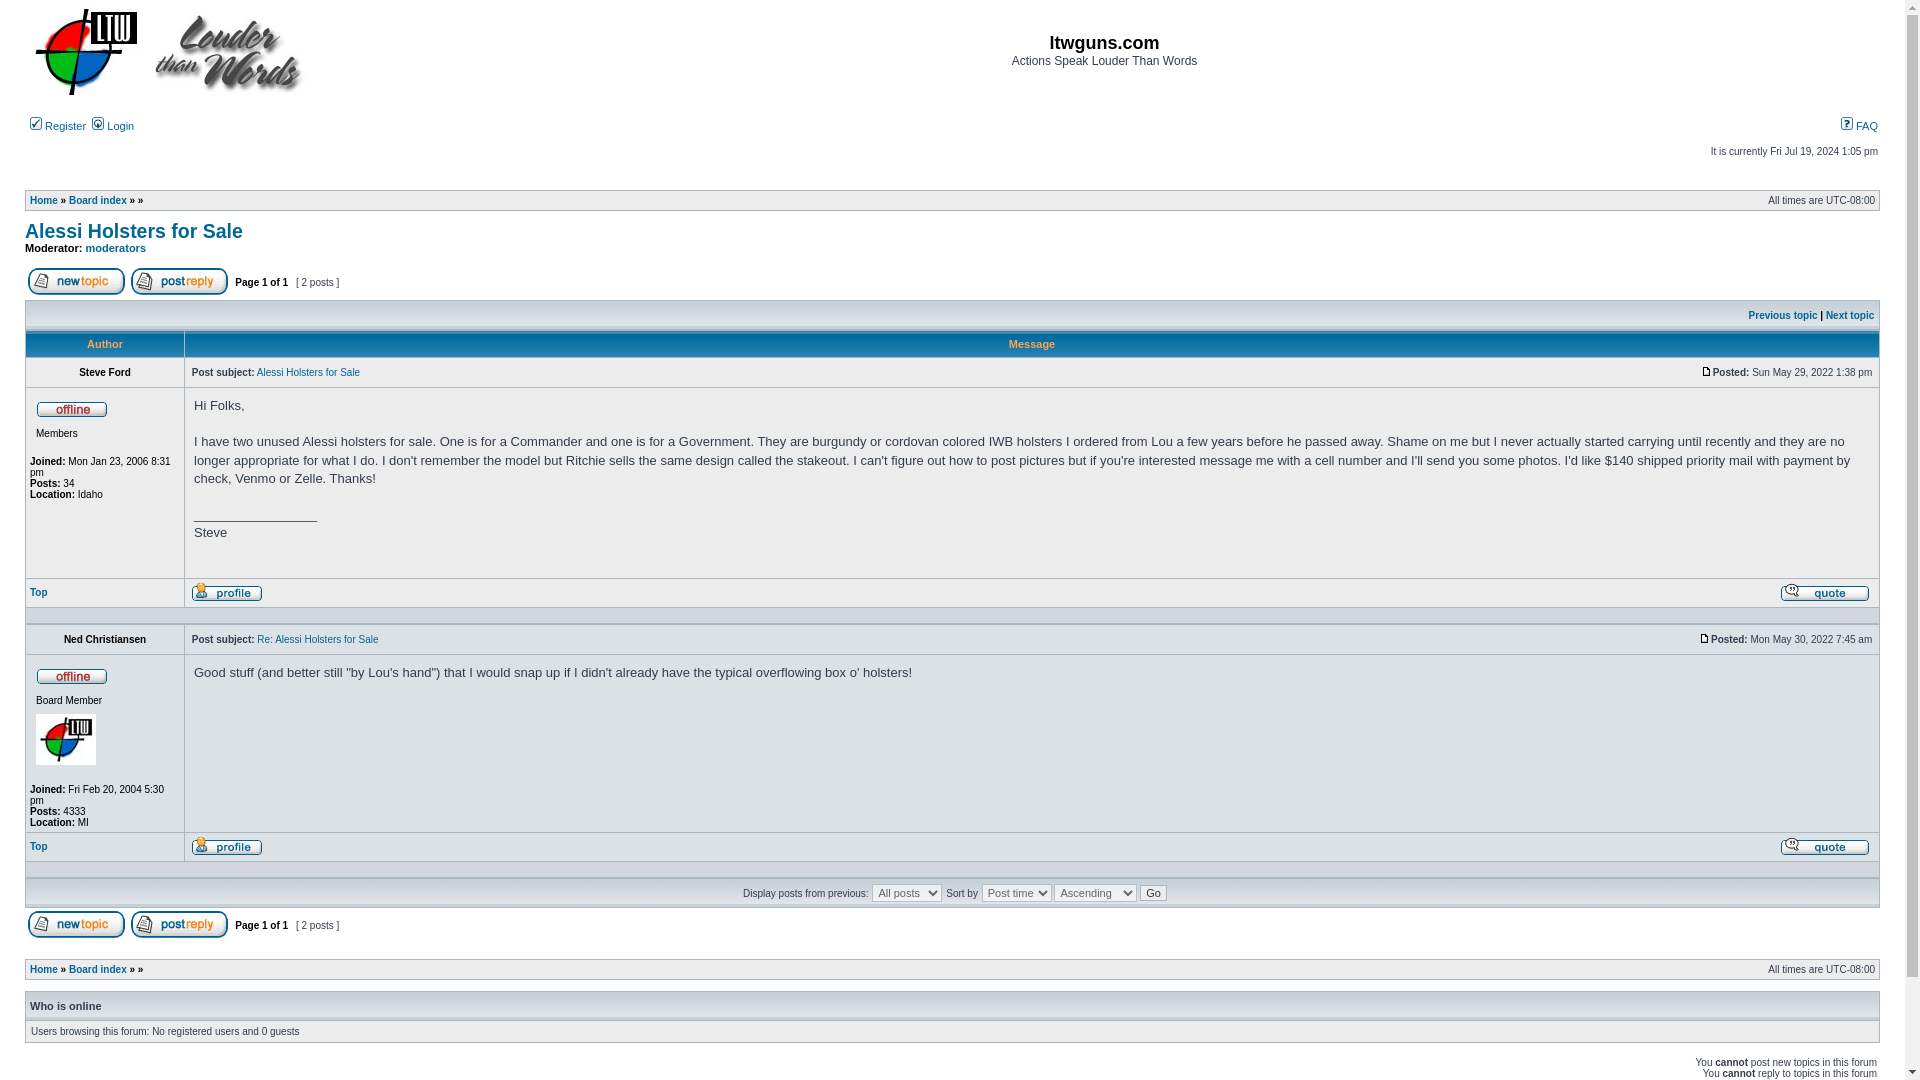 This screenshot has width=1920, height=1080. I want to click on Re: Alessi Holsters for Sale, so click(318, 638).